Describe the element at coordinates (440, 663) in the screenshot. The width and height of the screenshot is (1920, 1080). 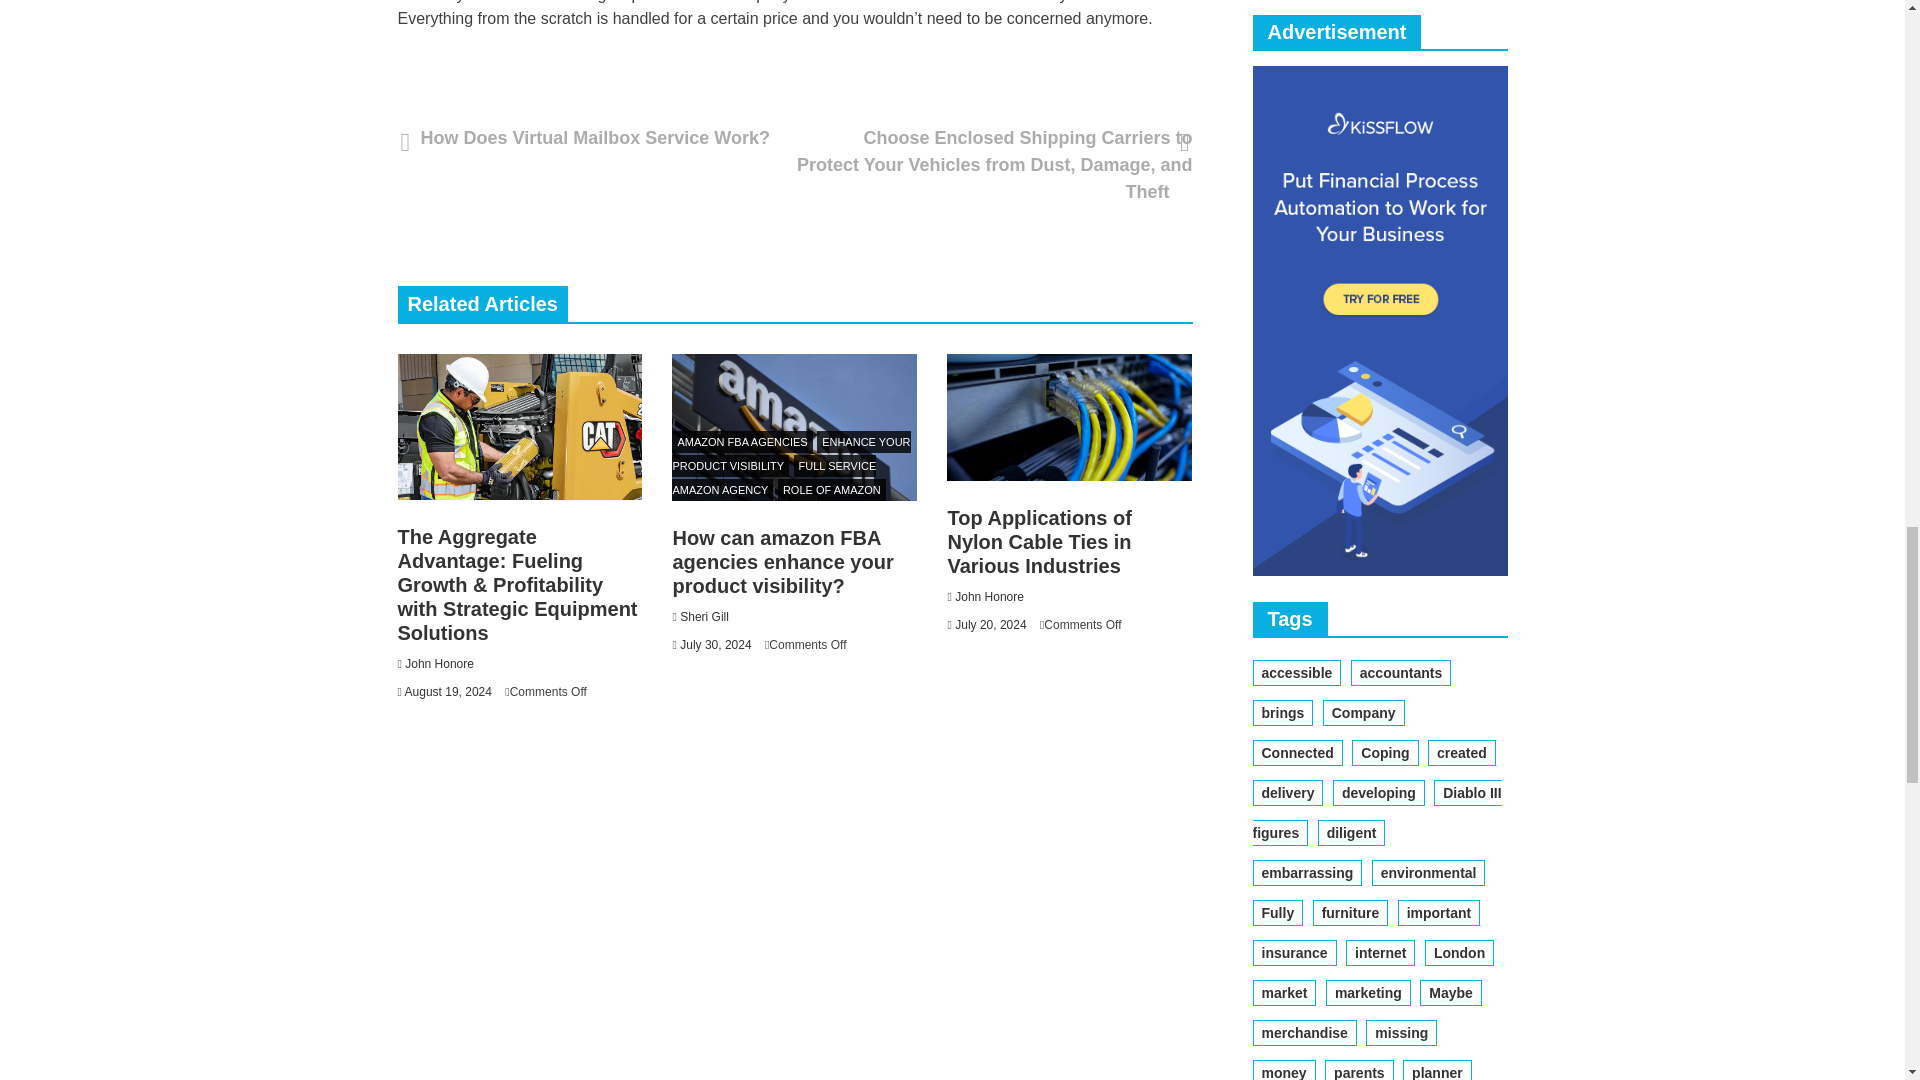
I see `John Honore` at that location.